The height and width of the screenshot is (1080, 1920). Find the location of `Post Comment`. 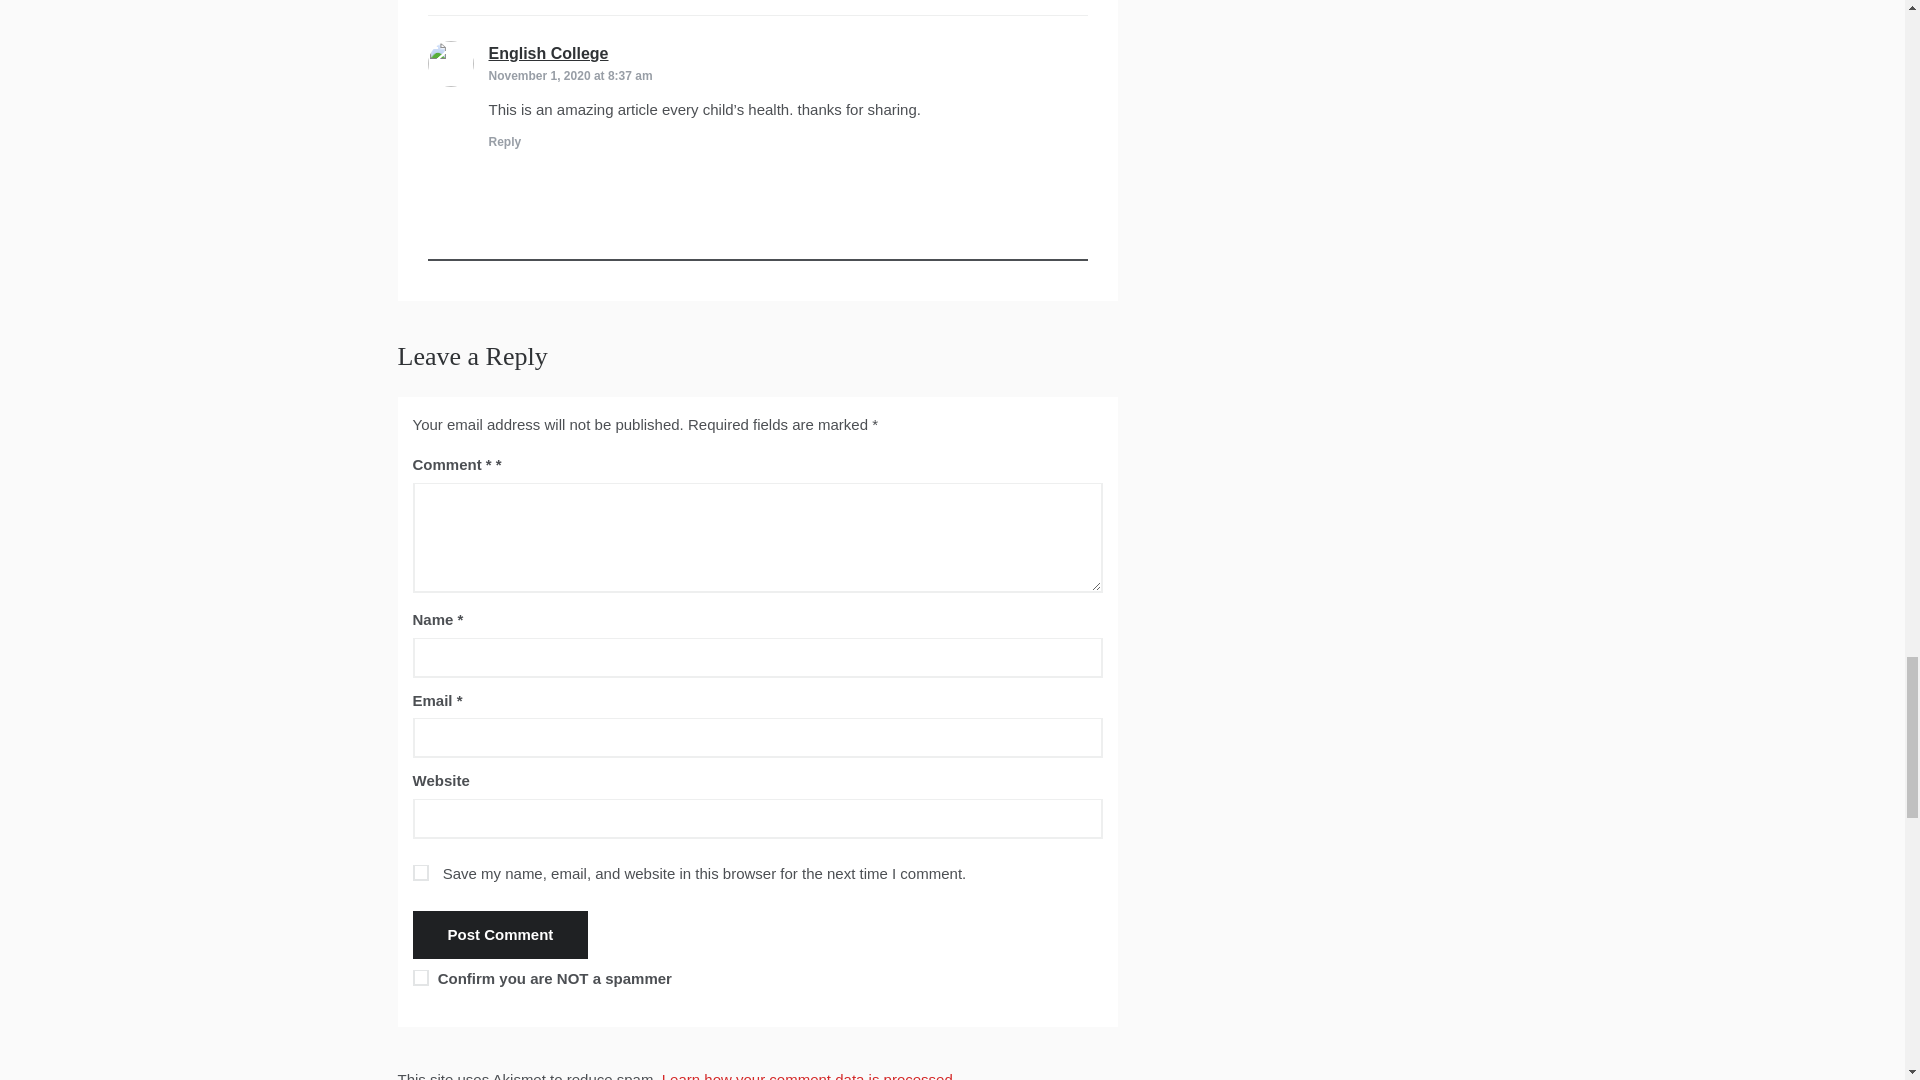

Post Comment is located at coordinates (500, 935).